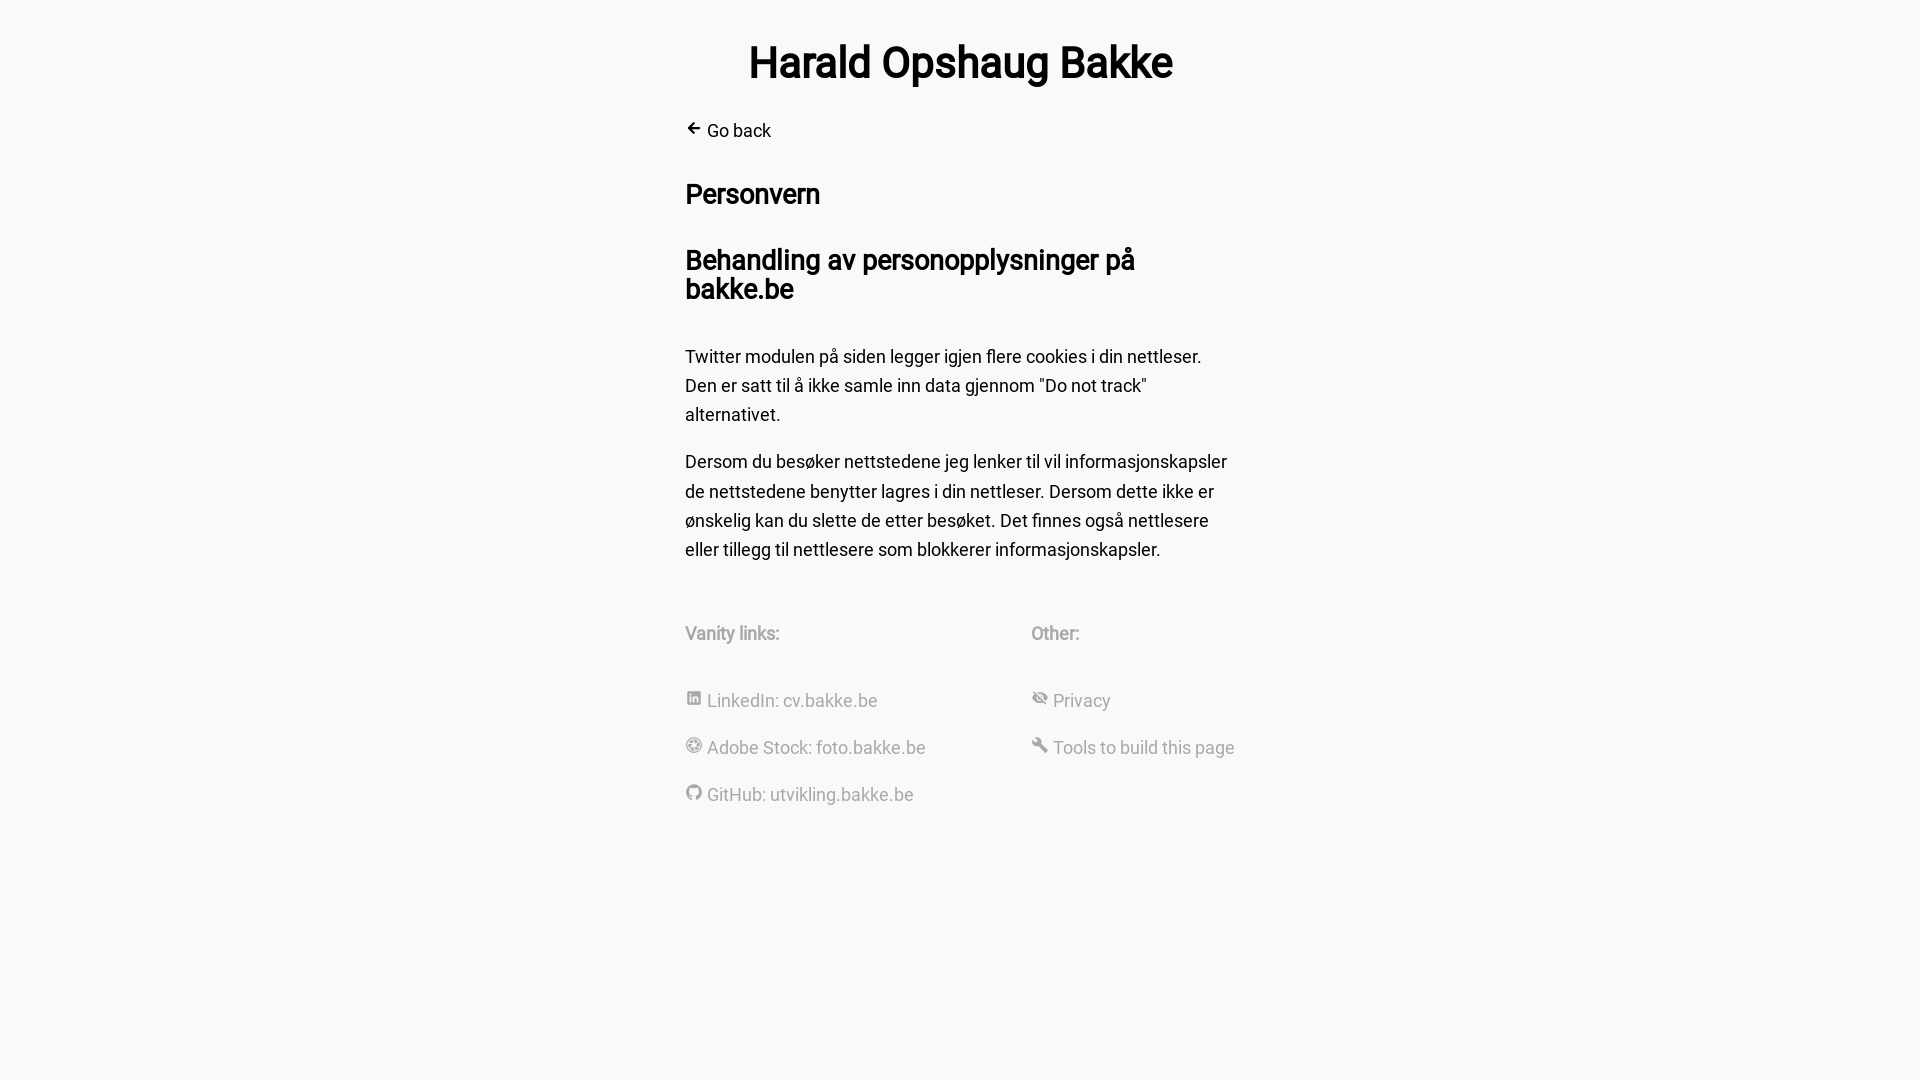  What do you see at coordinates (916, 400) in the screenshot?
I see `"Do not track" alternativet` at bounding box center [916, 400].